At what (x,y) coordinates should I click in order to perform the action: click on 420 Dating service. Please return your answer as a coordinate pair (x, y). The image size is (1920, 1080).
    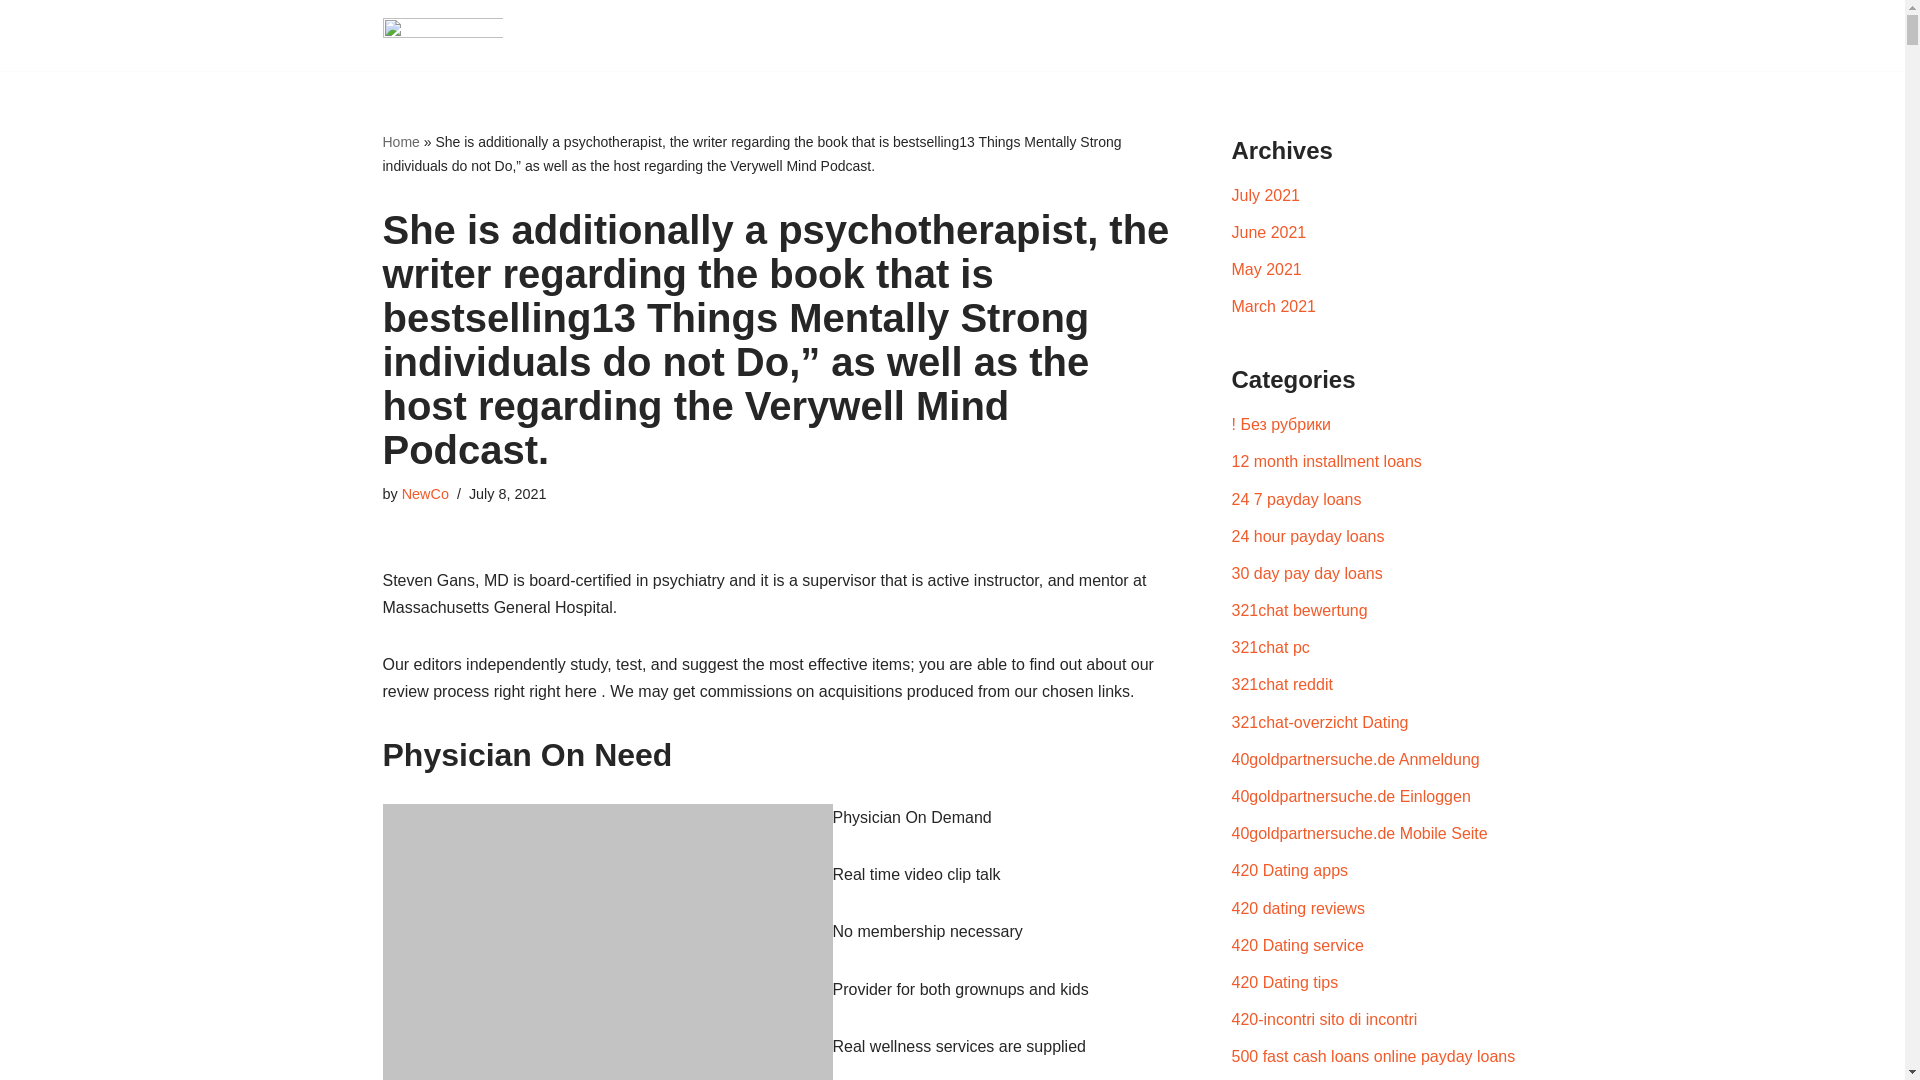
    Looking at the image, I should click on (1298, 945).